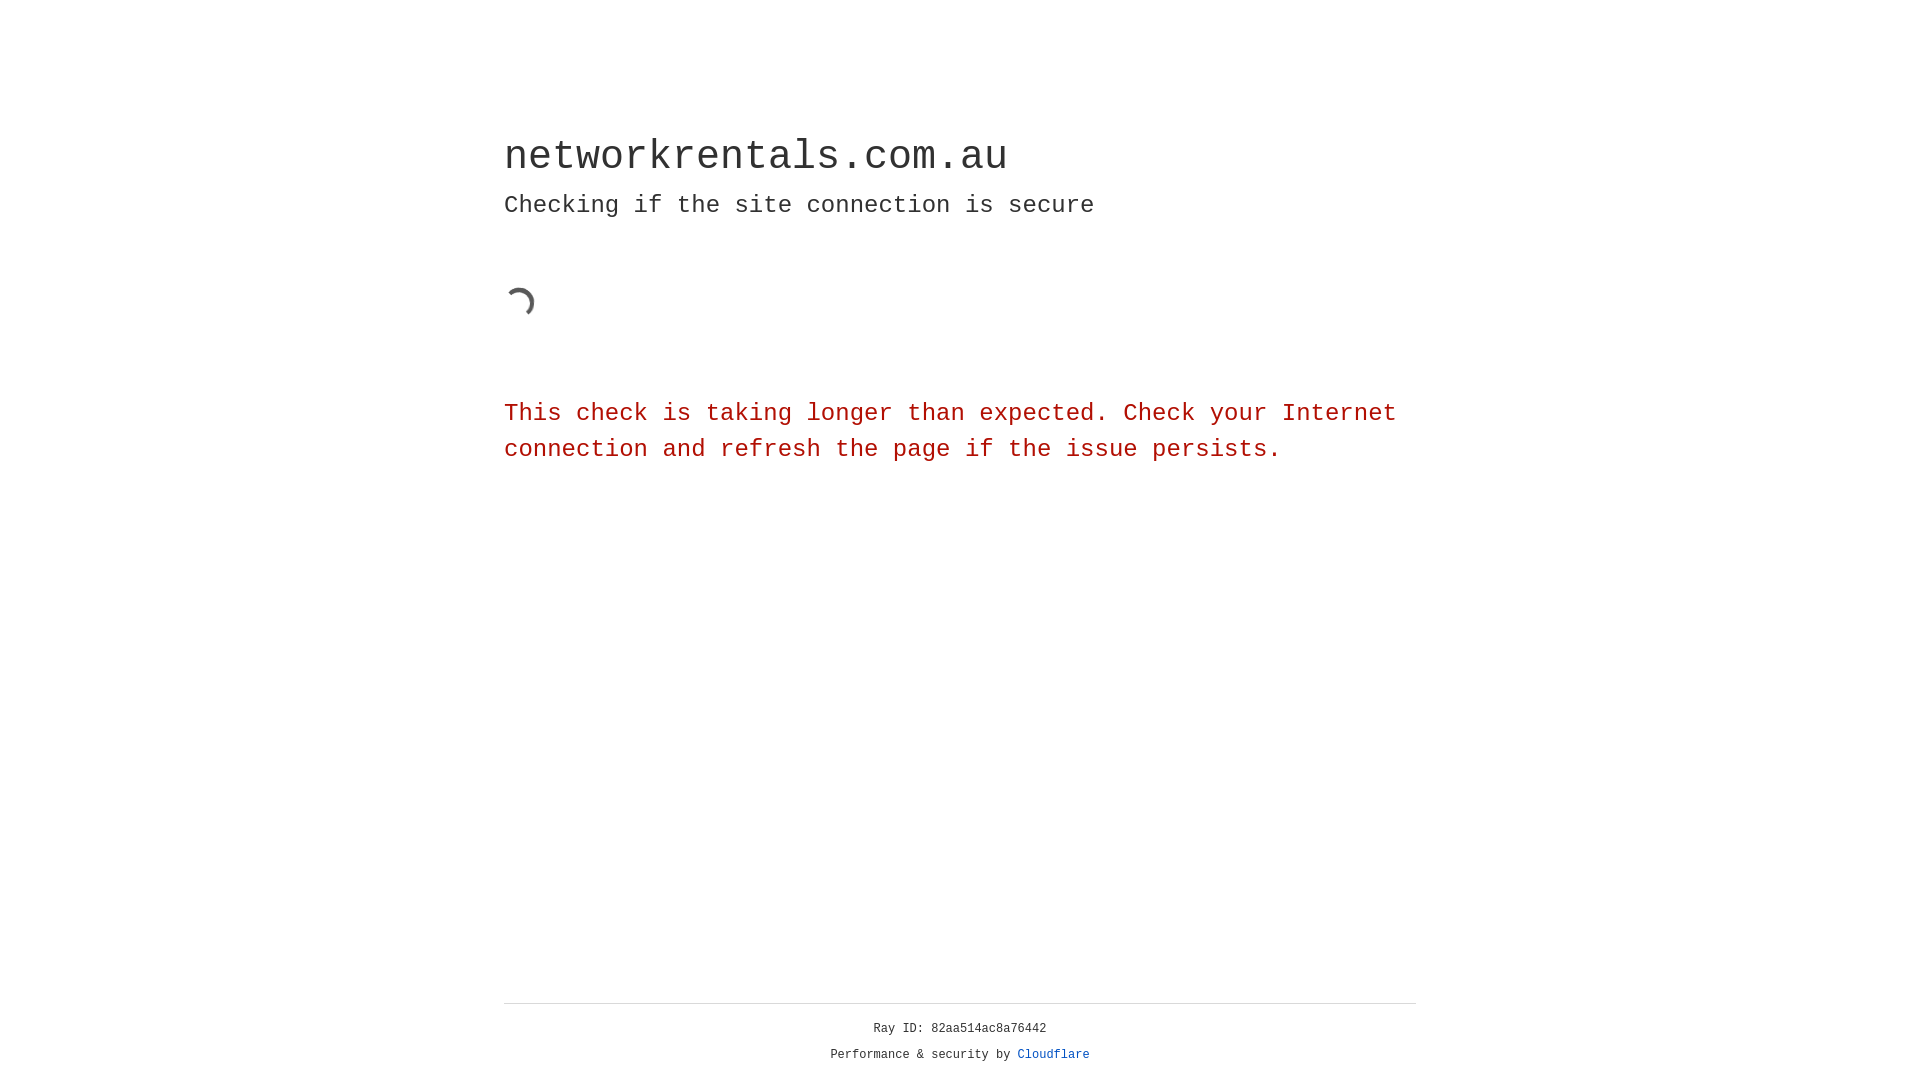  Describe the element at coordinates (1054, 1055) in the screenshot. I see `Cloudflare` at that location.